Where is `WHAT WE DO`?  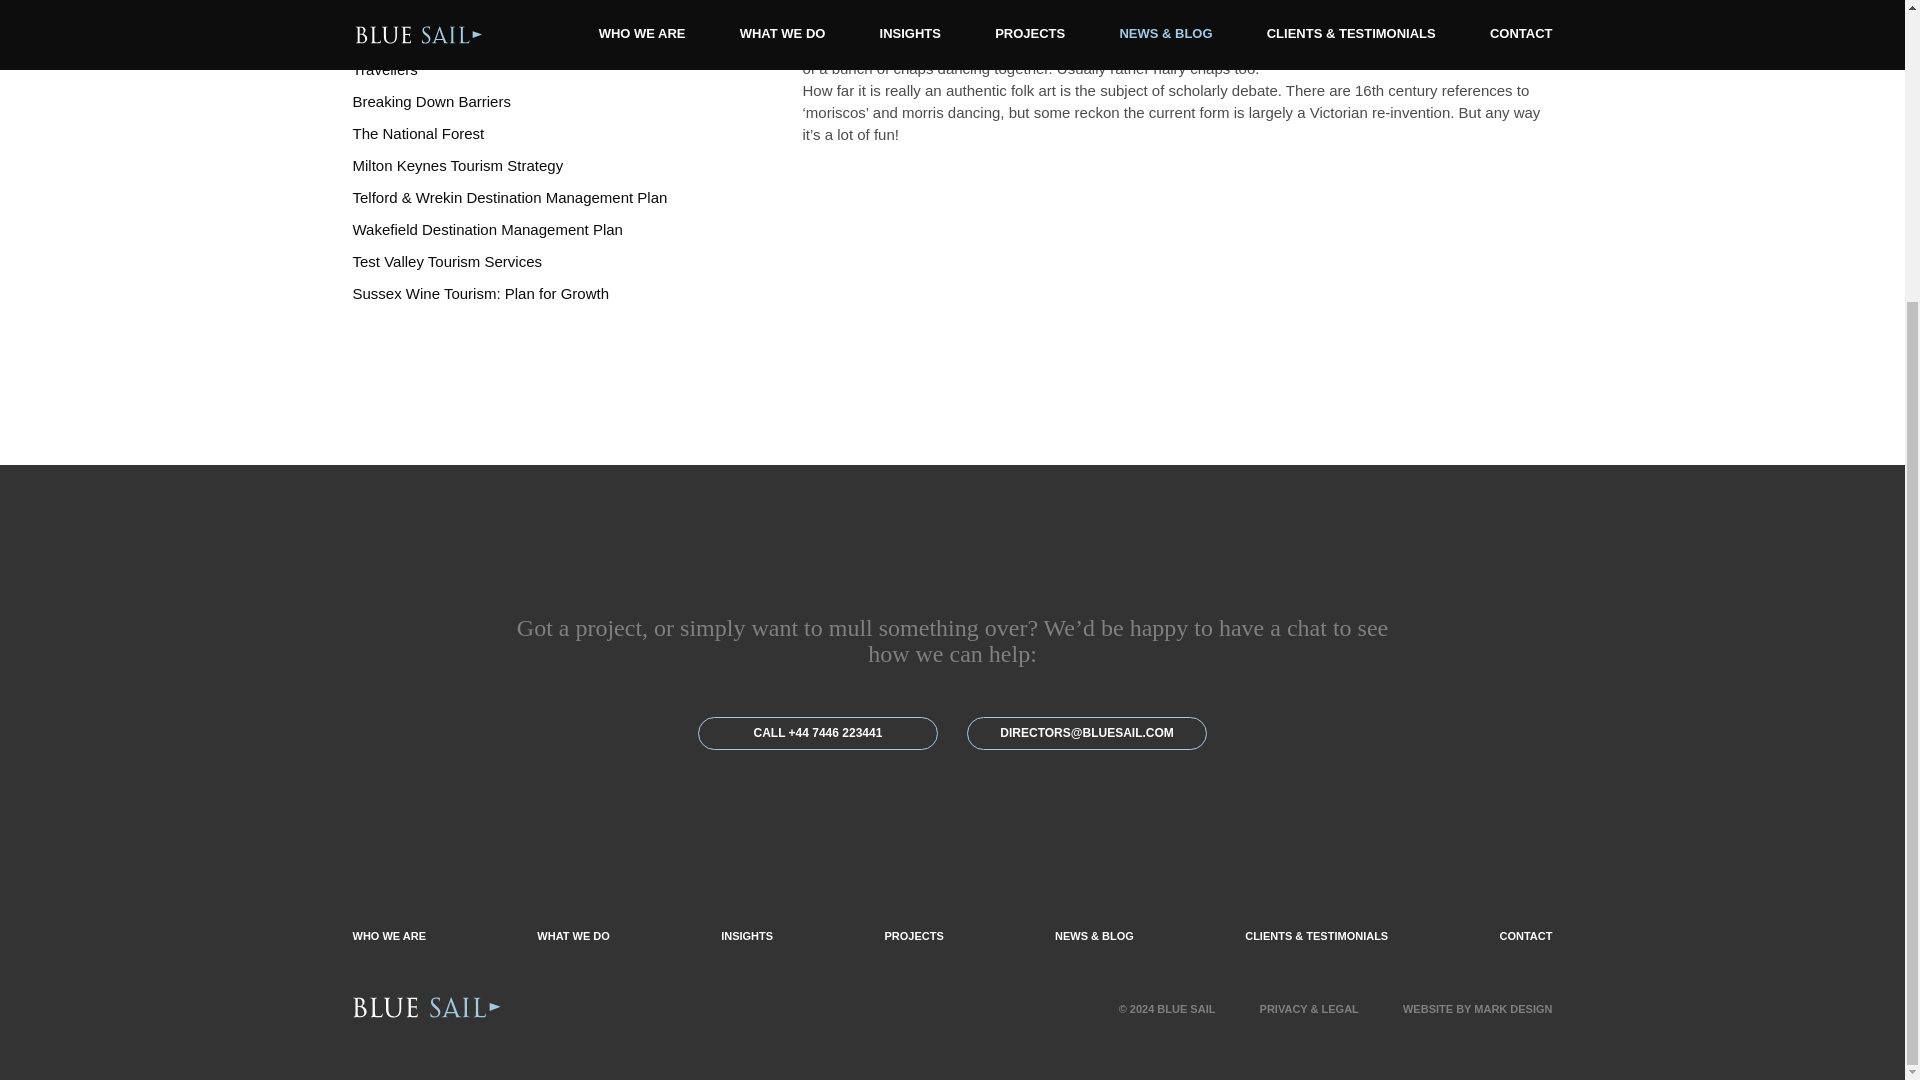
WHAT WE DO is located at coordinates (574, 935).